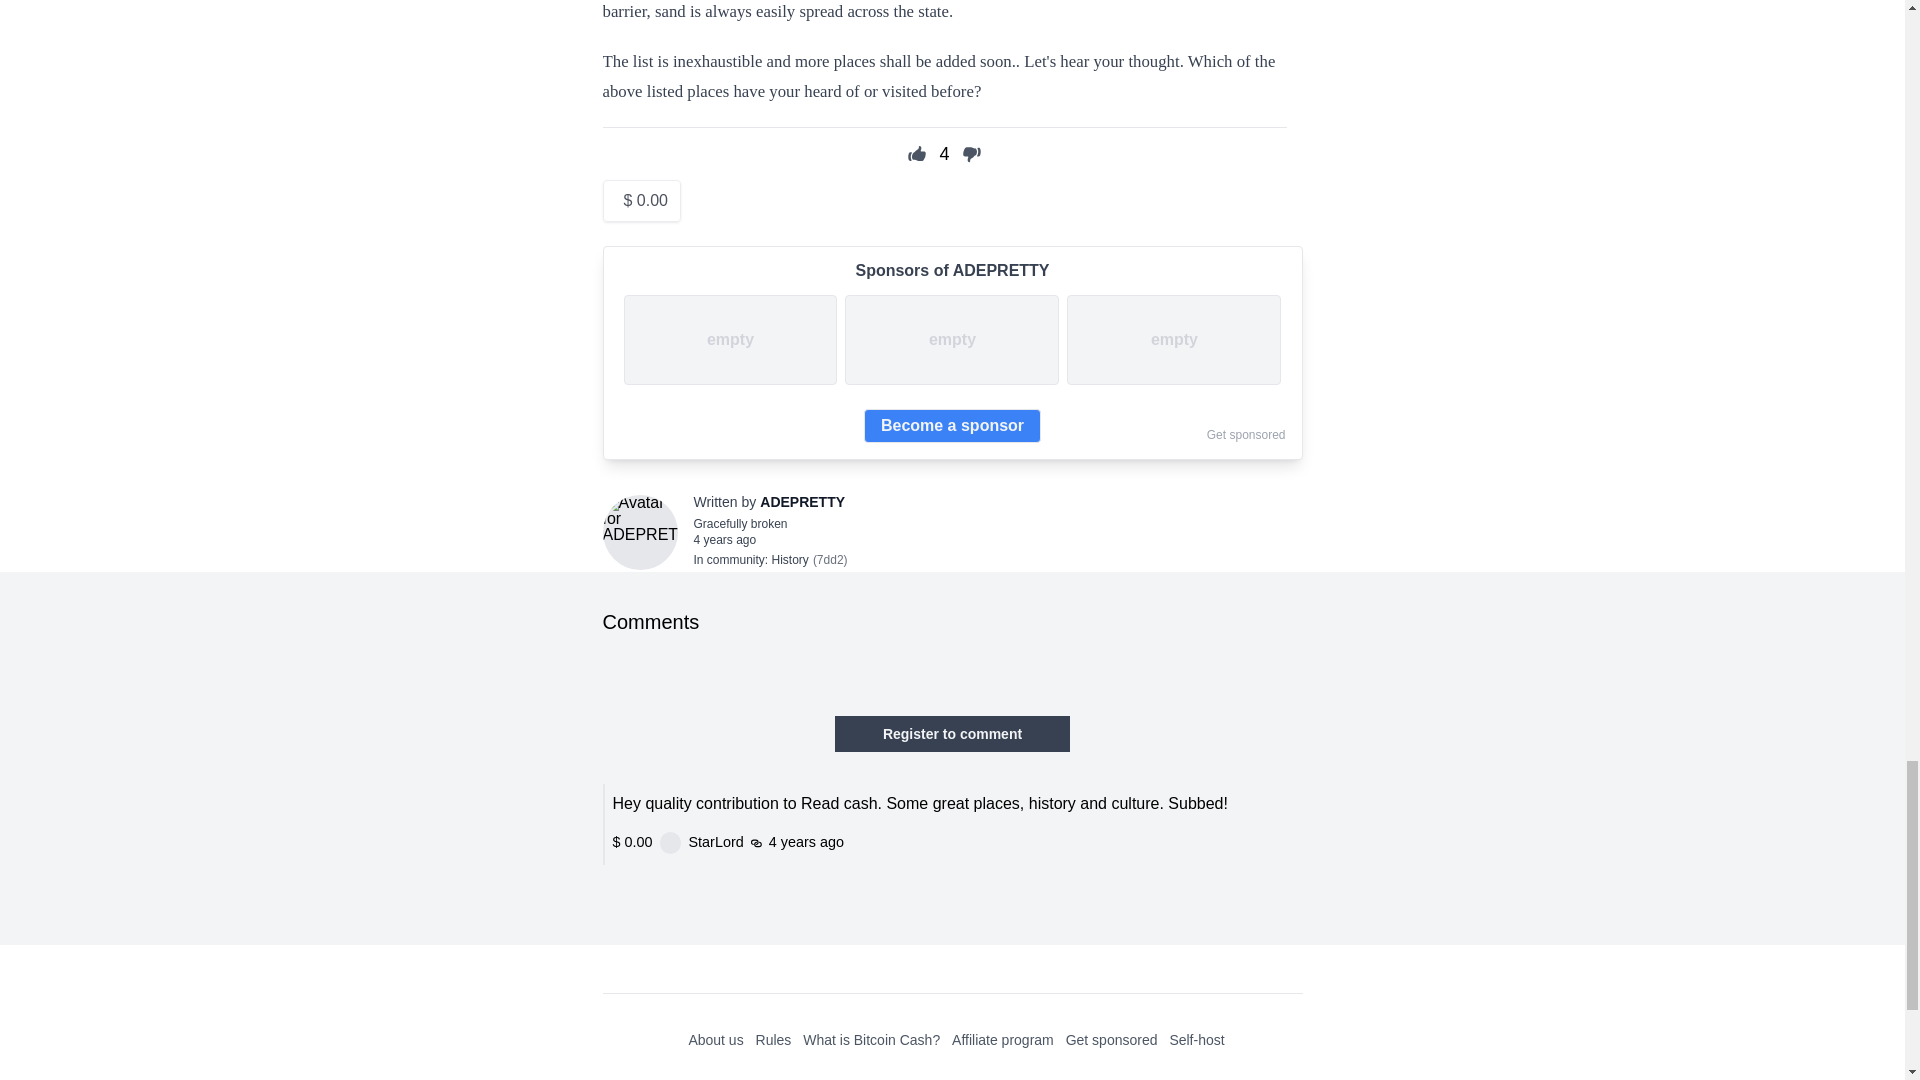 This screenshot has height=1080, width=1920. I want to click on Self-host, so click(1196, 1040).